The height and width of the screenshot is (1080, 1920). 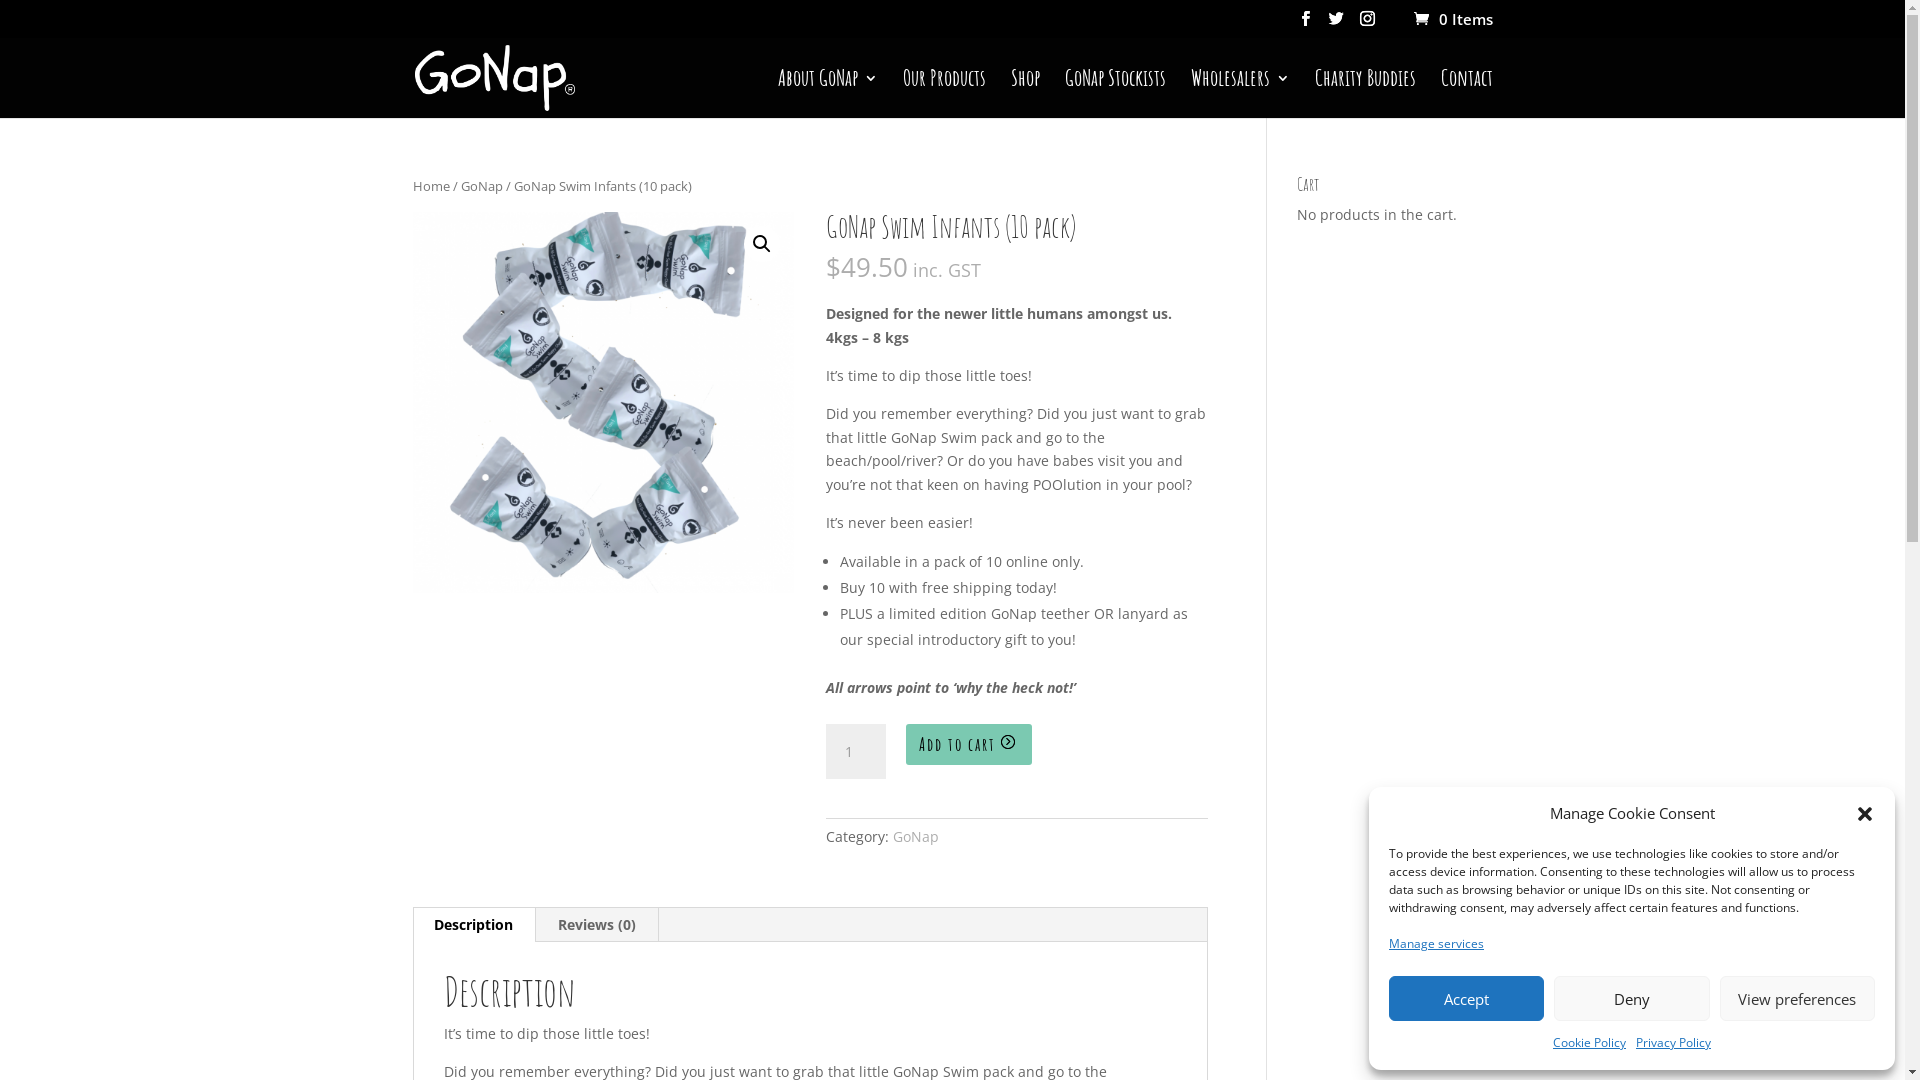 I want to click on Cookie Policy, so click(x=1590, y=1043).